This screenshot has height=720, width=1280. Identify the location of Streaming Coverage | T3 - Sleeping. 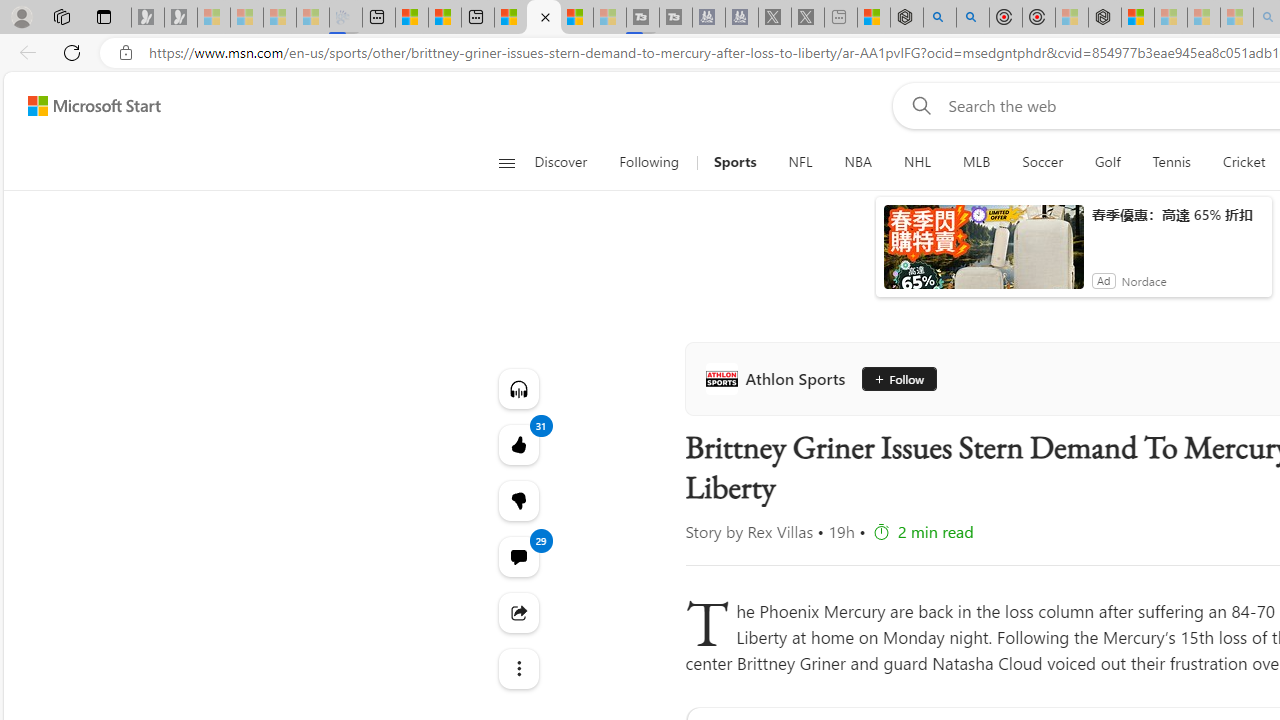
(643, 18).